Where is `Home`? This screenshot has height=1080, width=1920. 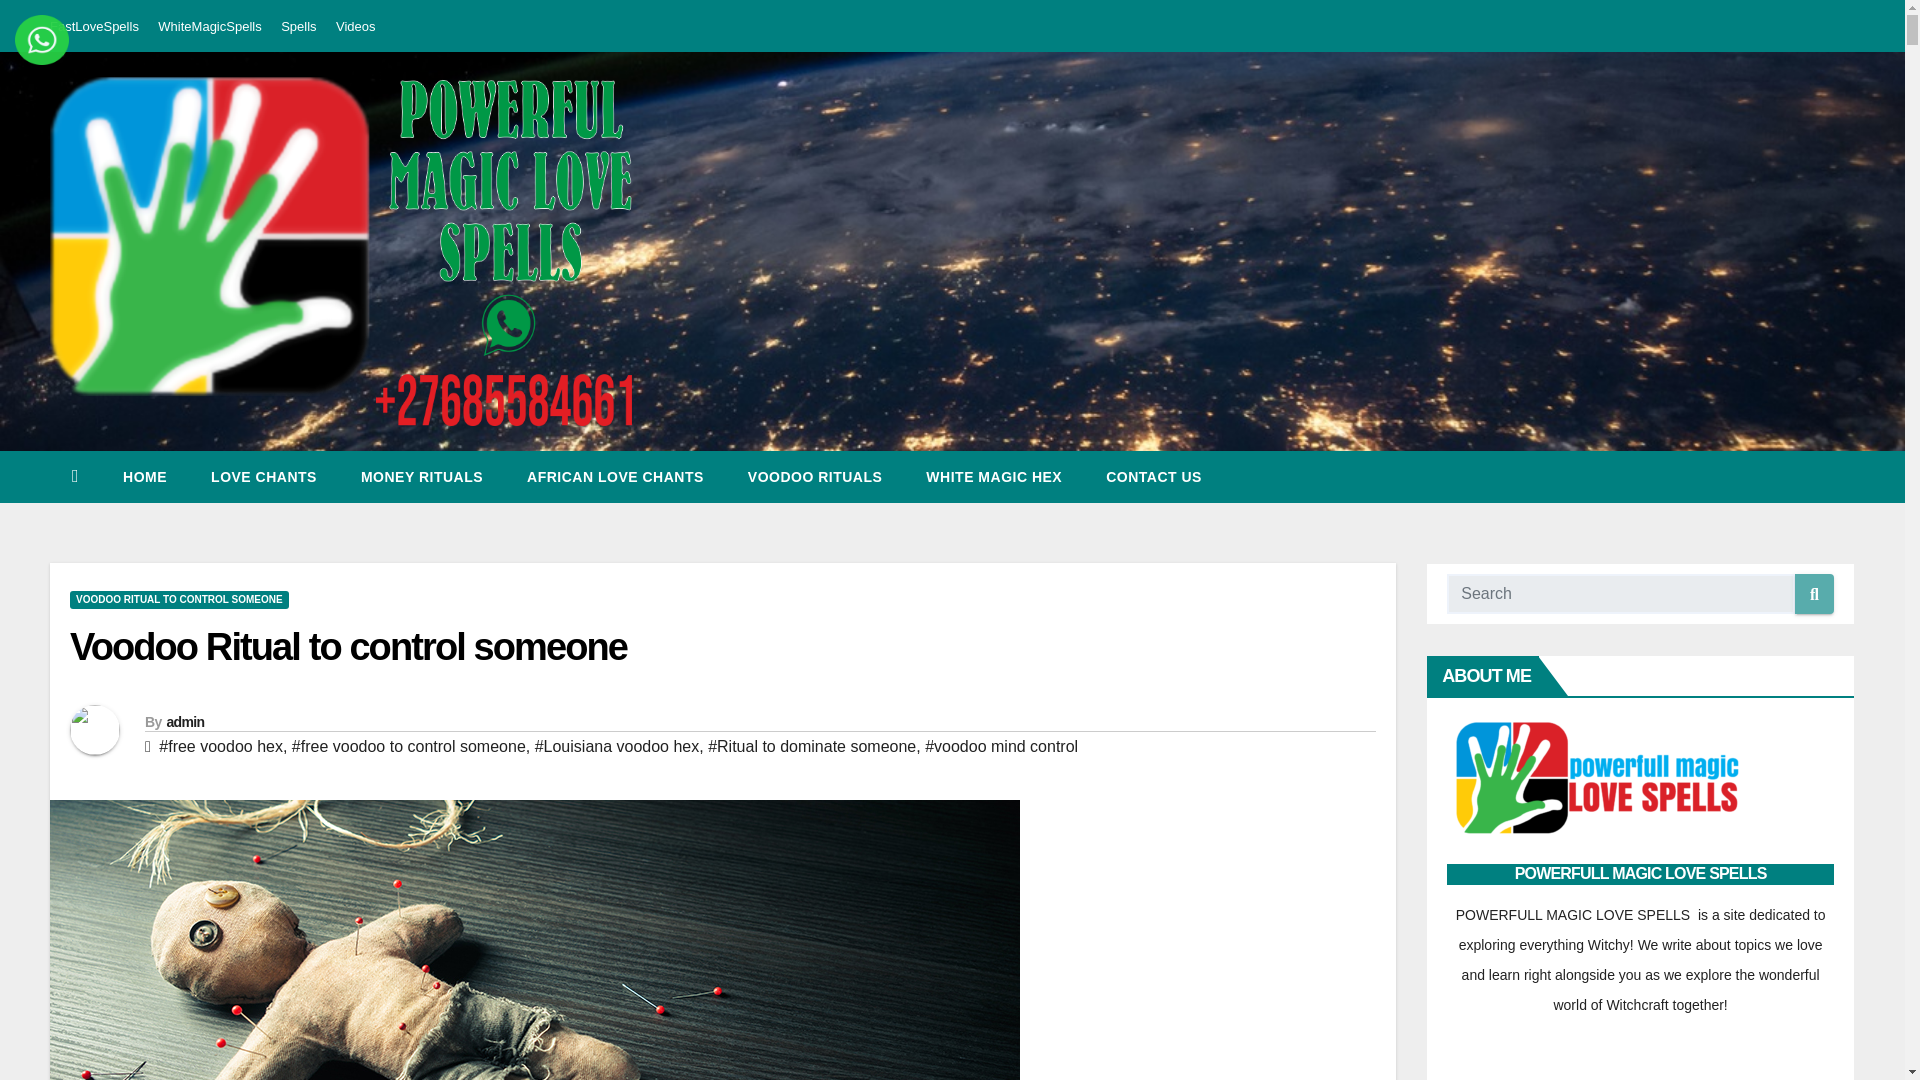
Home is located at coordinates (144, 477).